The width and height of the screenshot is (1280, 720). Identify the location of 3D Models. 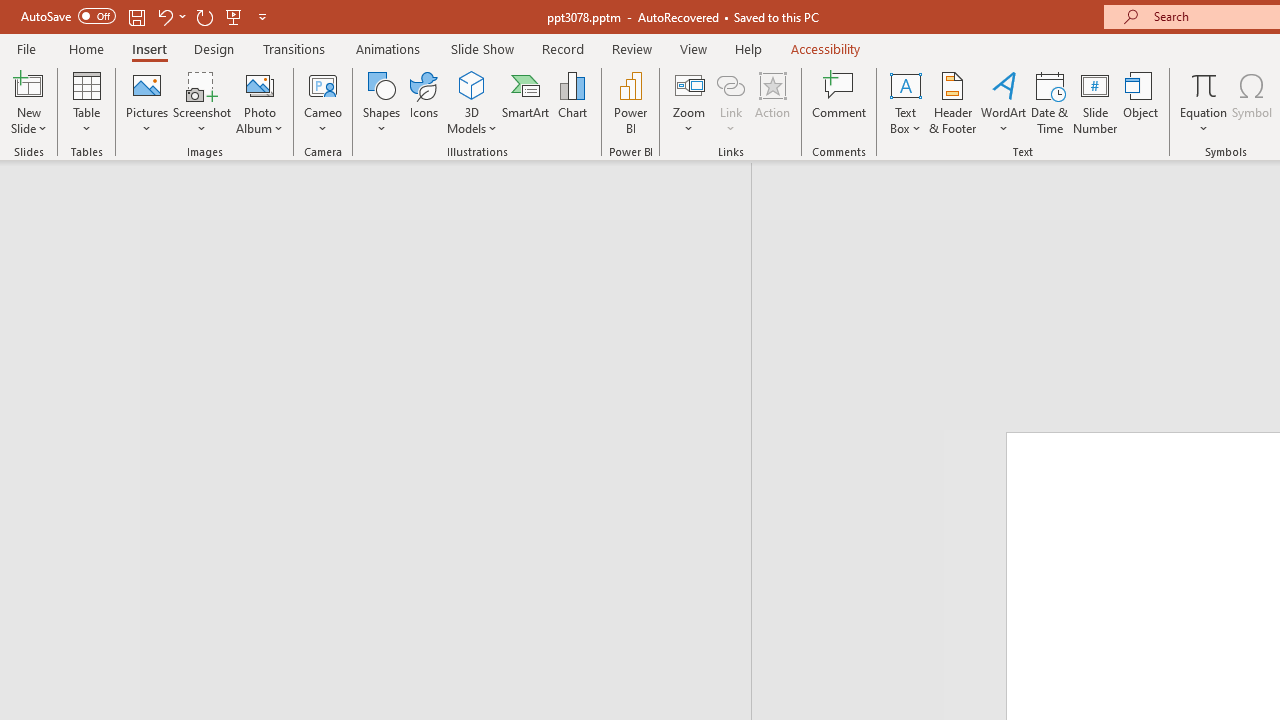
(472, 102).